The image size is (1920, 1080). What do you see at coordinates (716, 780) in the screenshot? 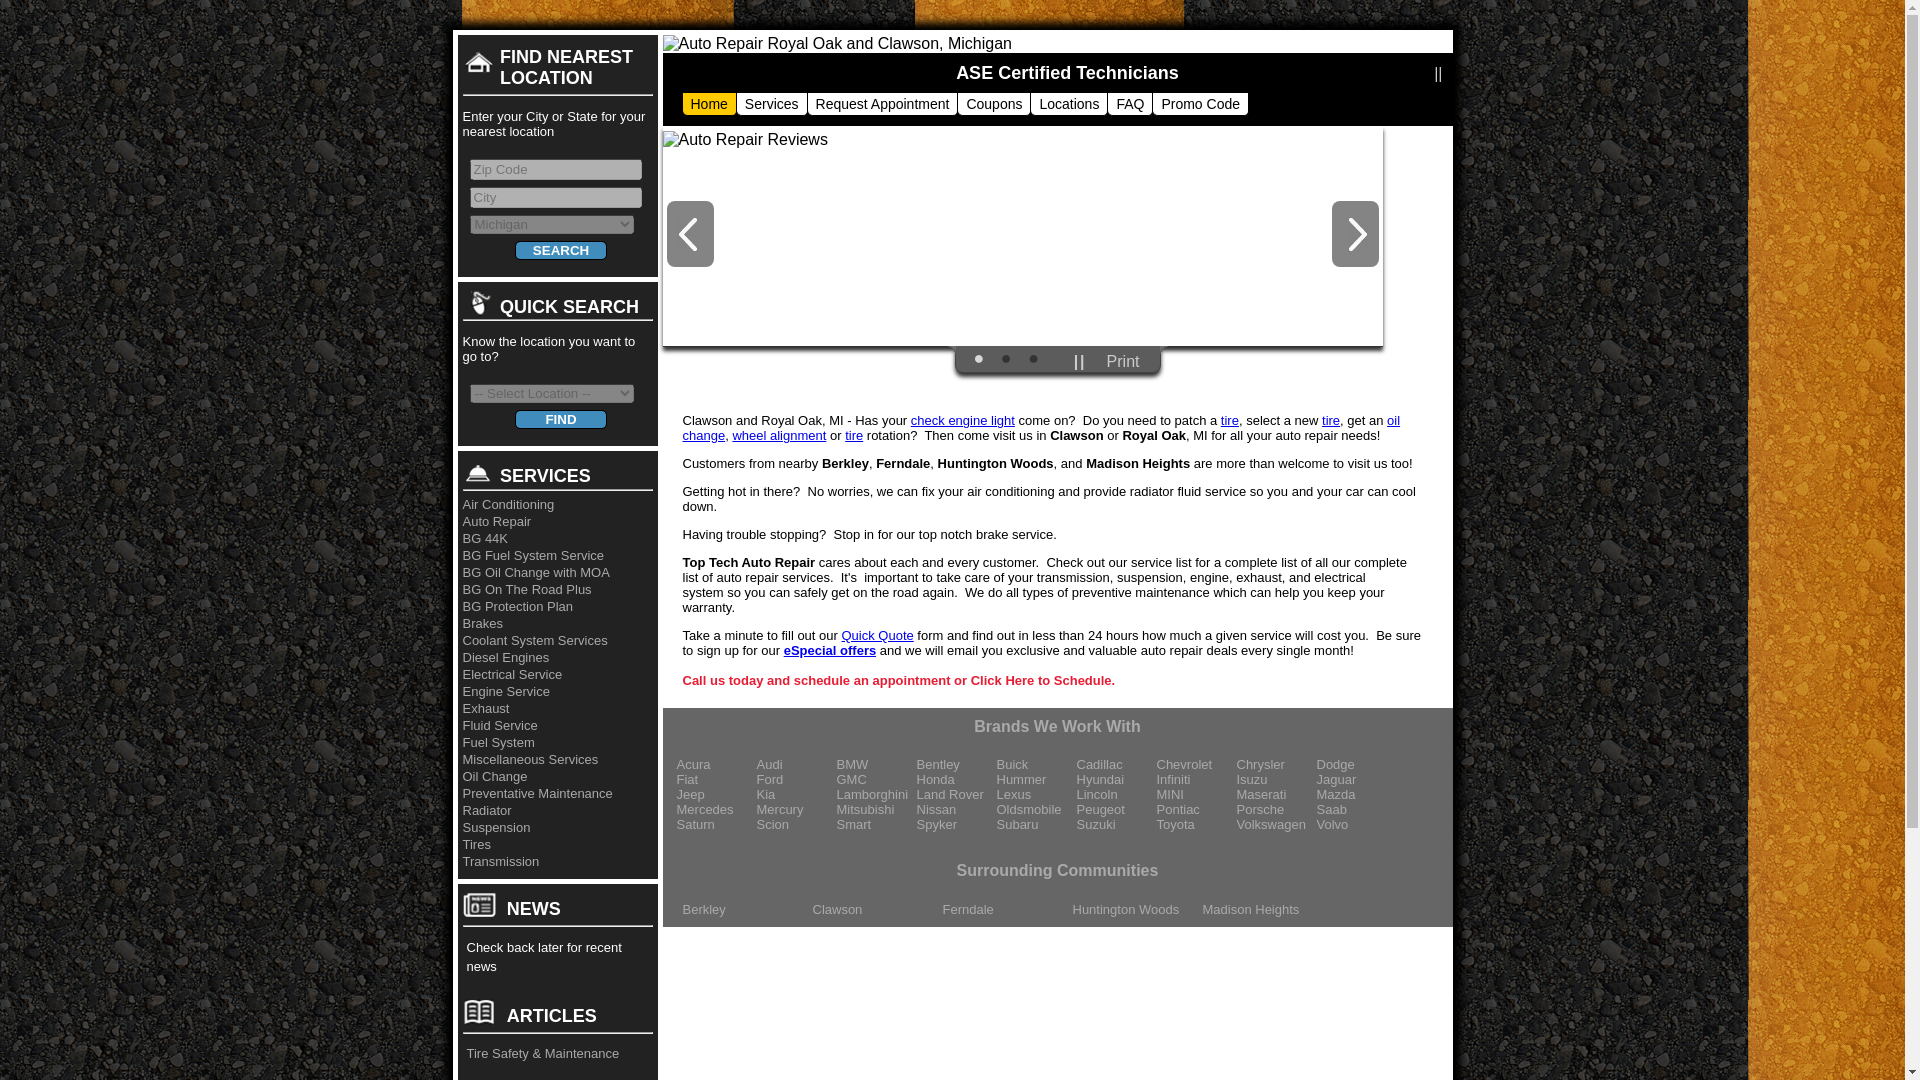
I see `Fiat` at bounding box center [716, 780].